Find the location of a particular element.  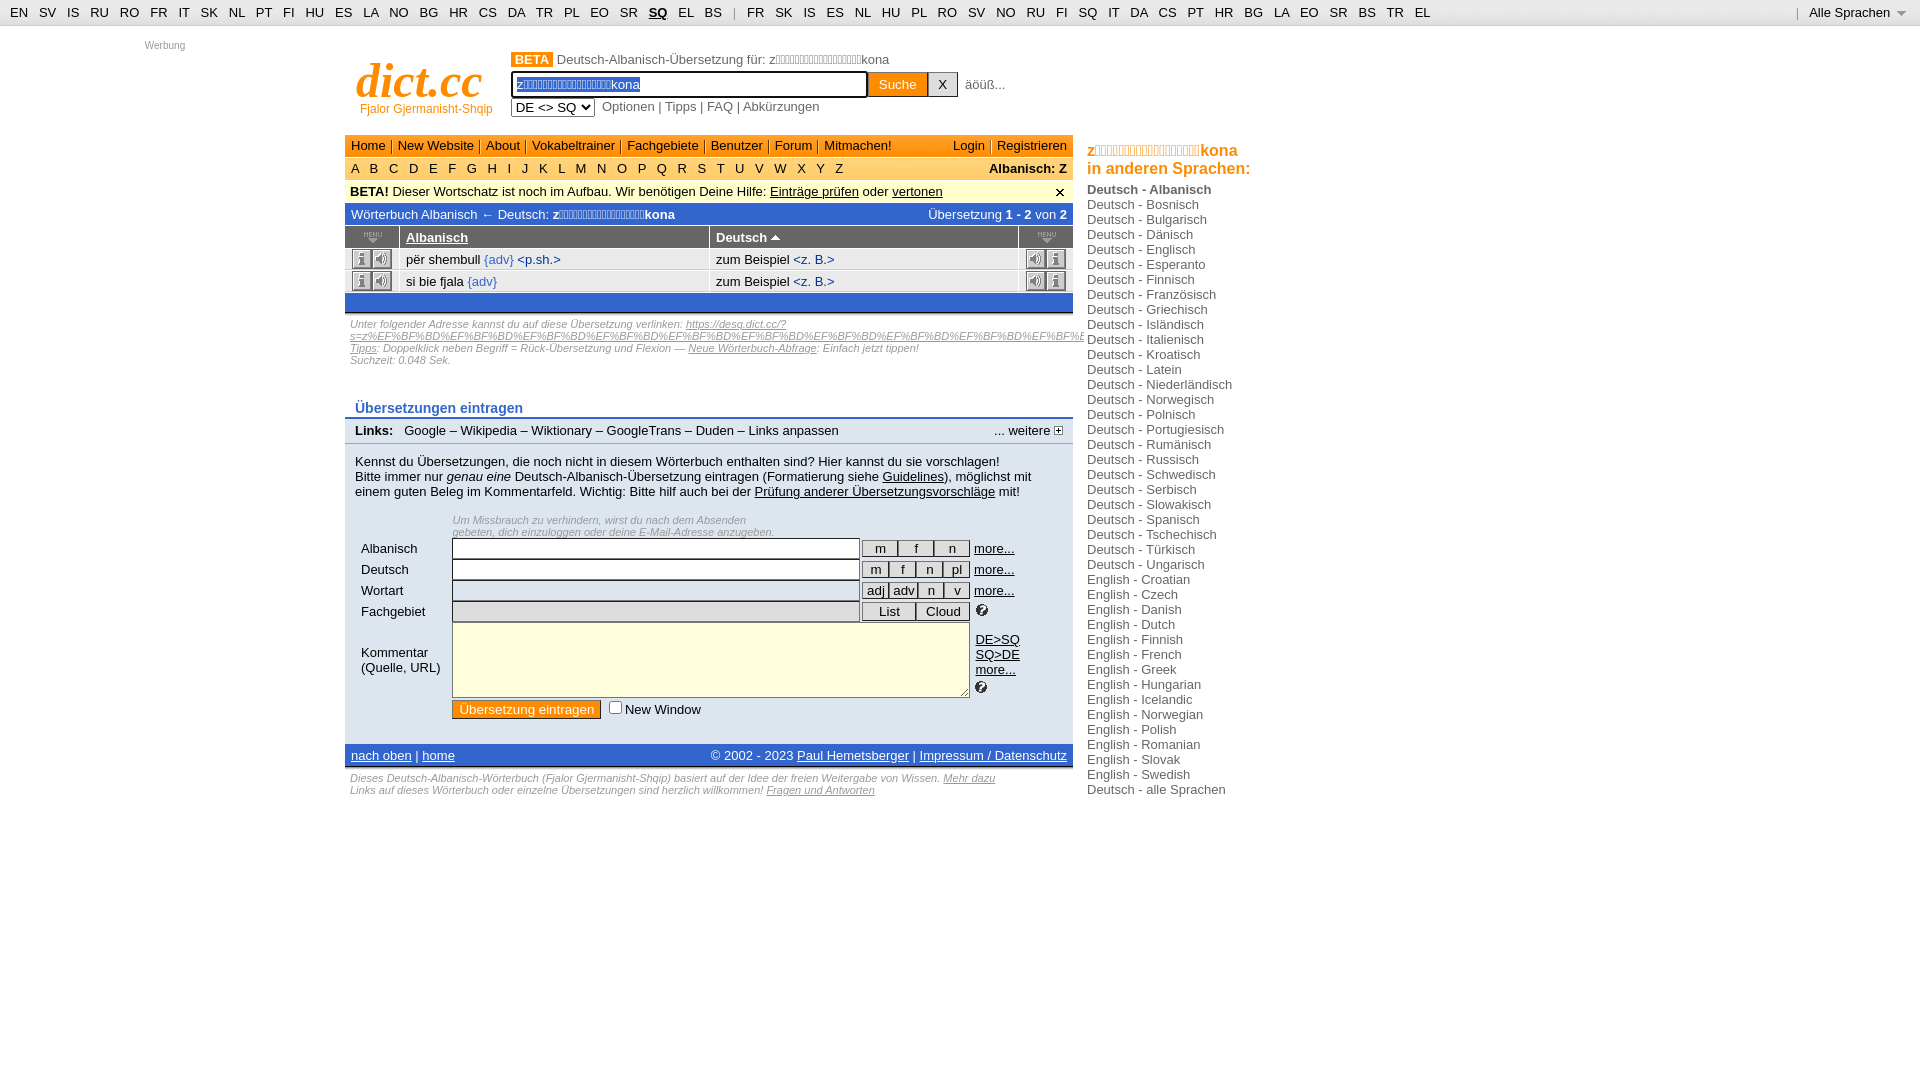

New Website is located at coordinates (436, 146).